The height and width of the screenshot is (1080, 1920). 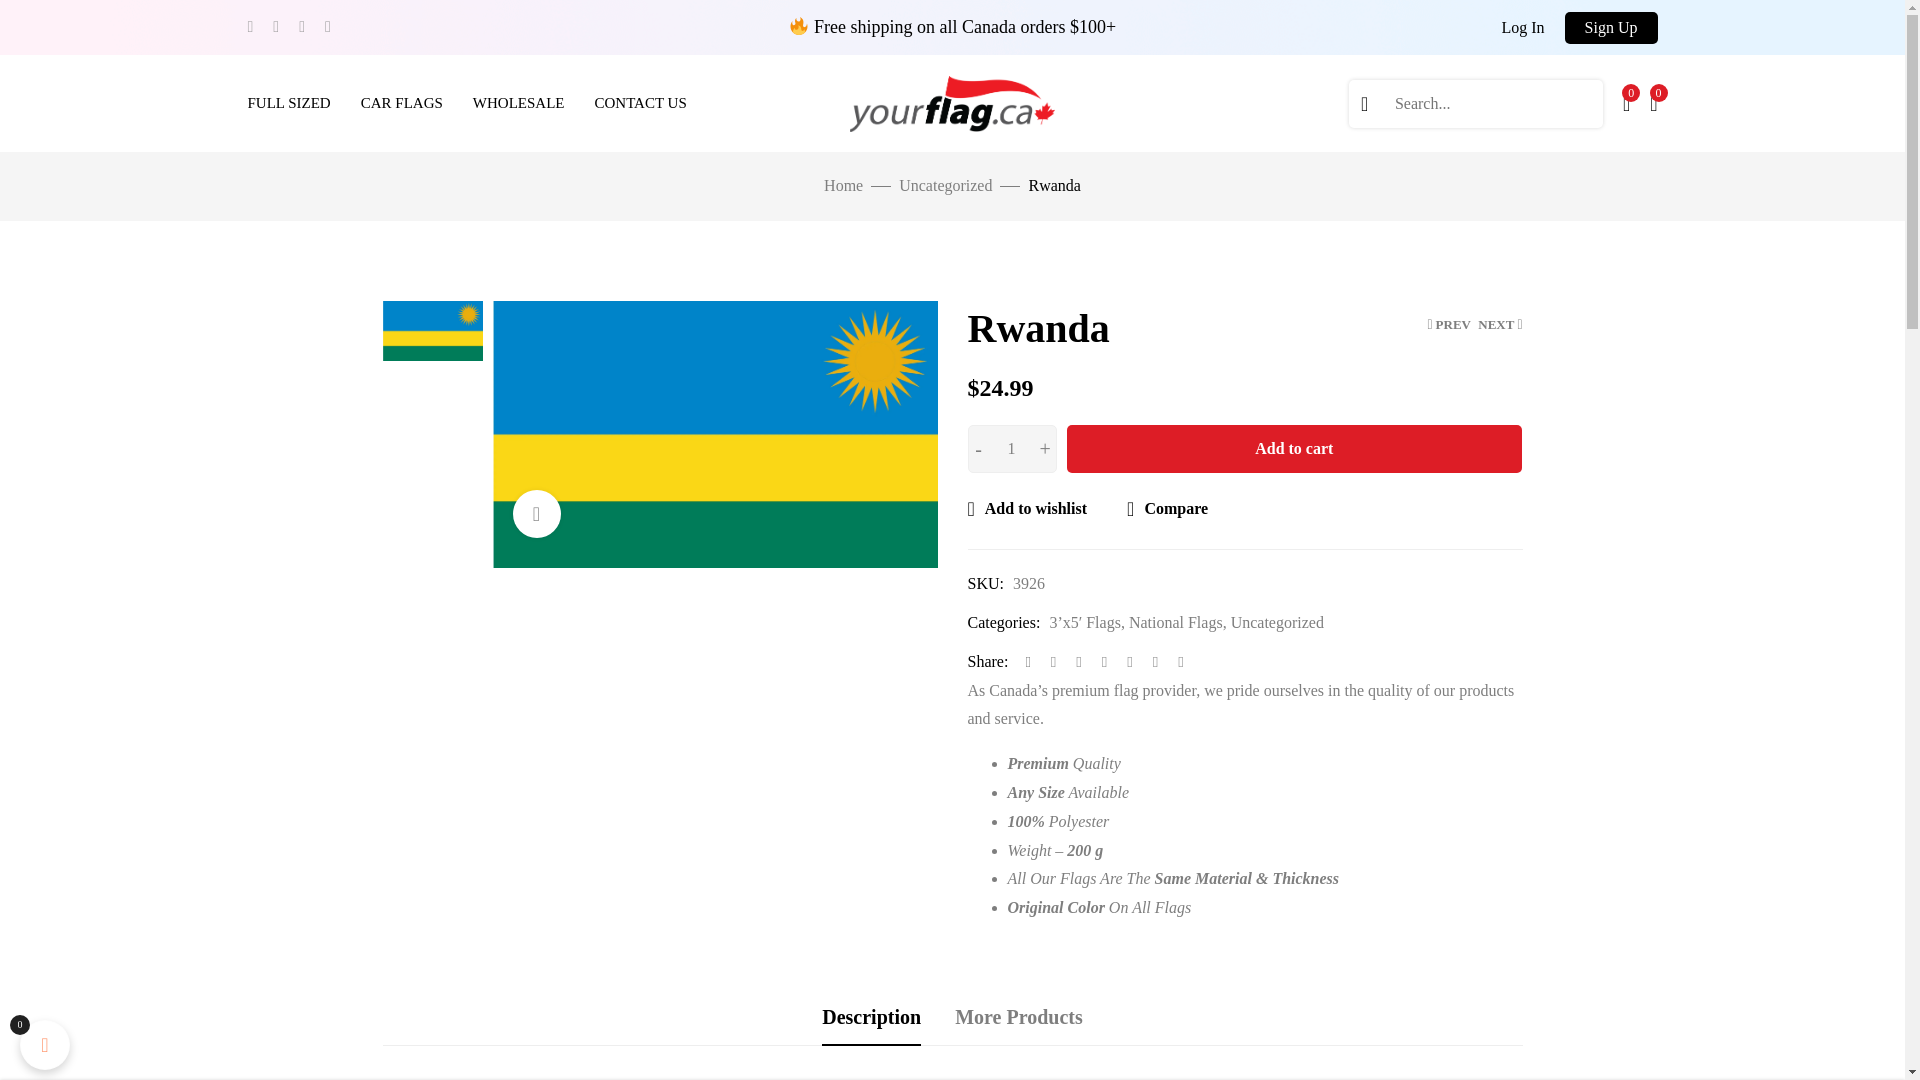 I want to click on Sign Up, so click(x=1611, y=28).